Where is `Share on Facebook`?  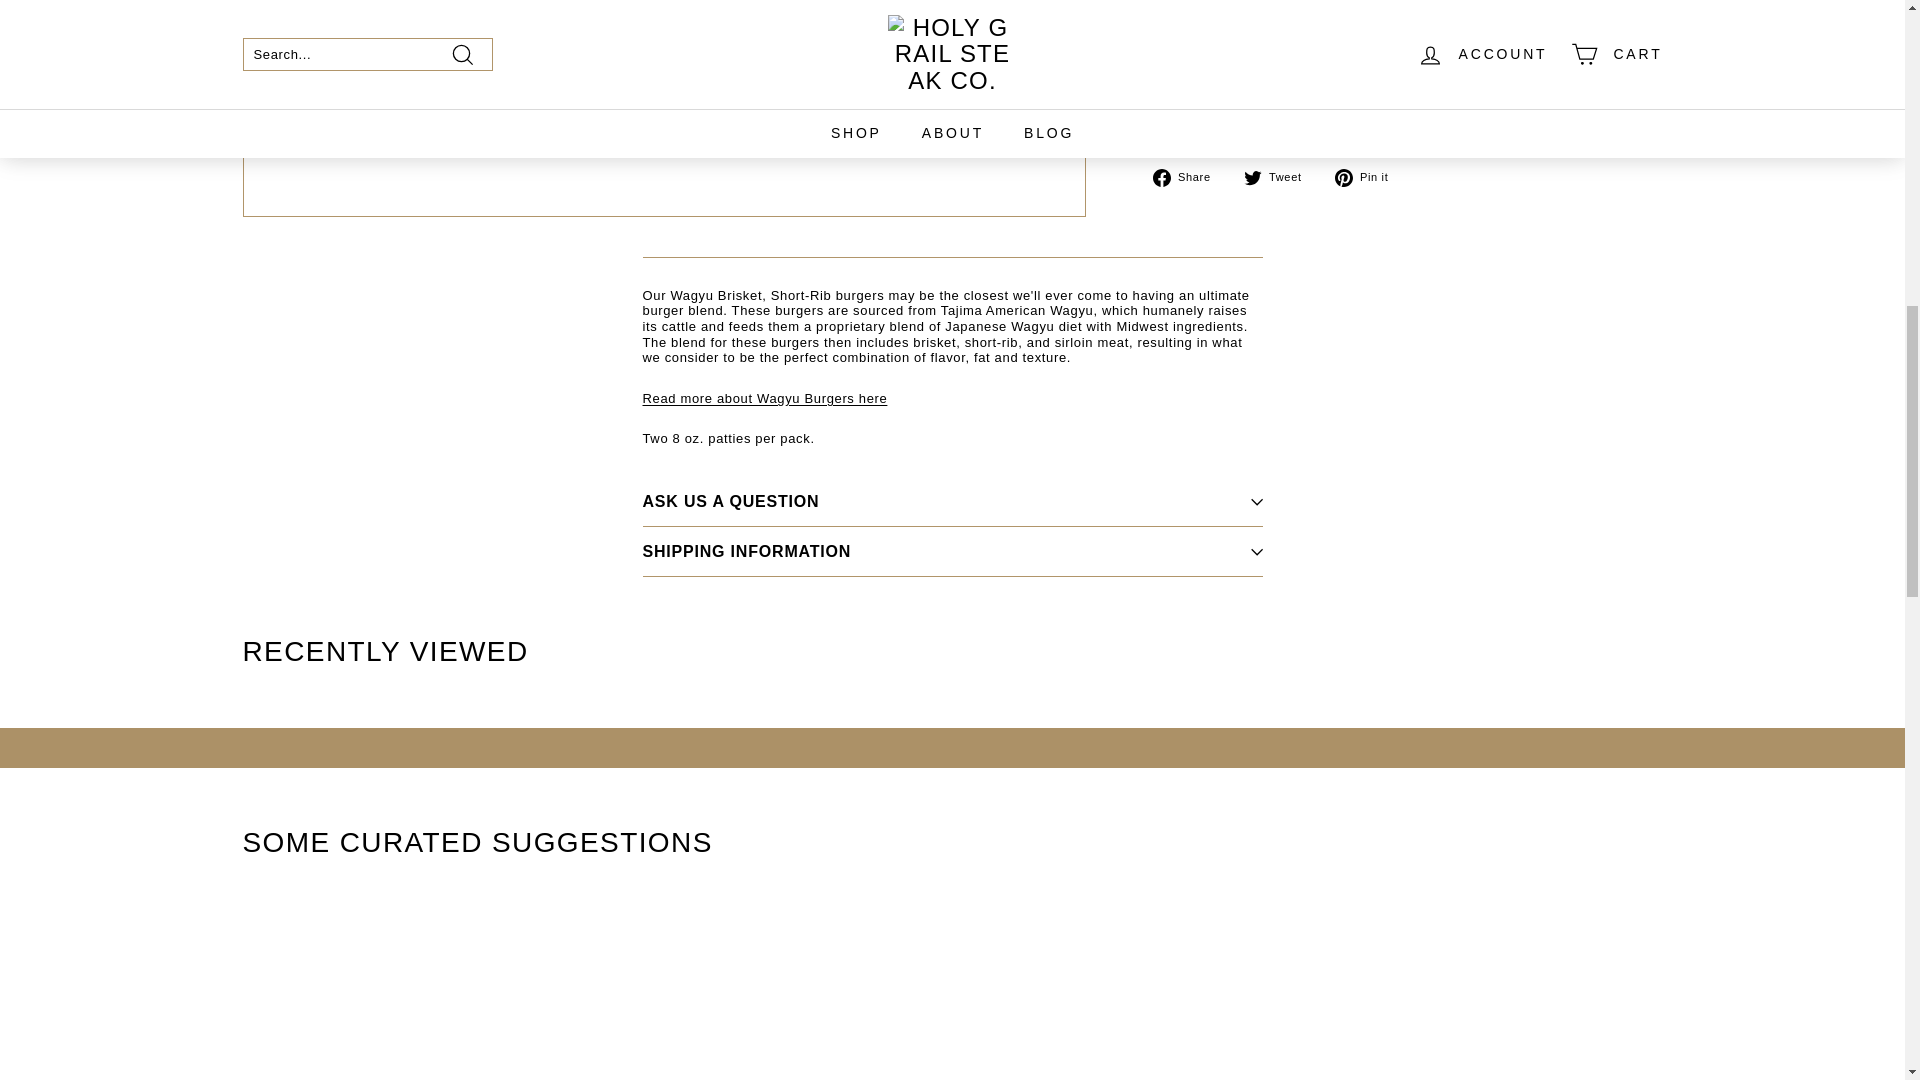 Share on Facebook is located at coordinates (1190, 177).